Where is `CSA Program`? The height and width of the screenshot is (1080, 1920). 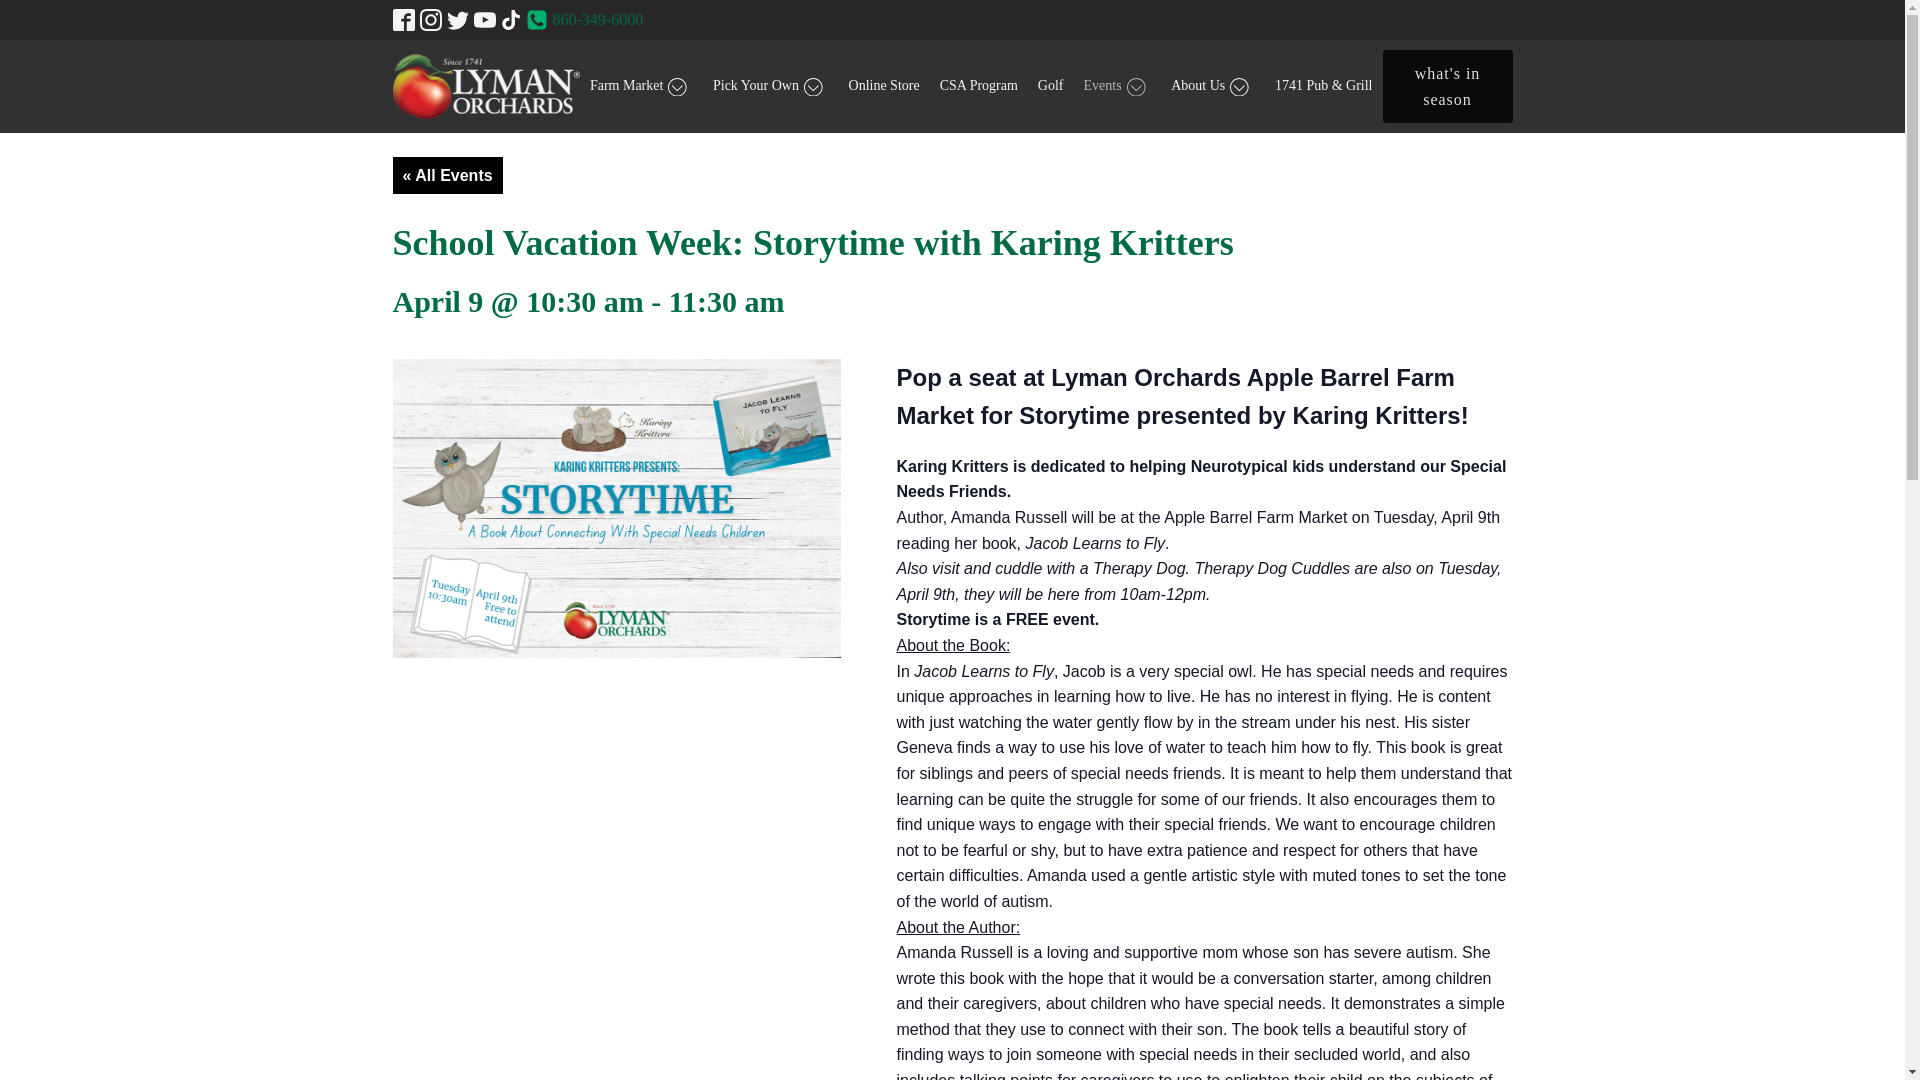 CSA Program is located at coordinates (978, 85).